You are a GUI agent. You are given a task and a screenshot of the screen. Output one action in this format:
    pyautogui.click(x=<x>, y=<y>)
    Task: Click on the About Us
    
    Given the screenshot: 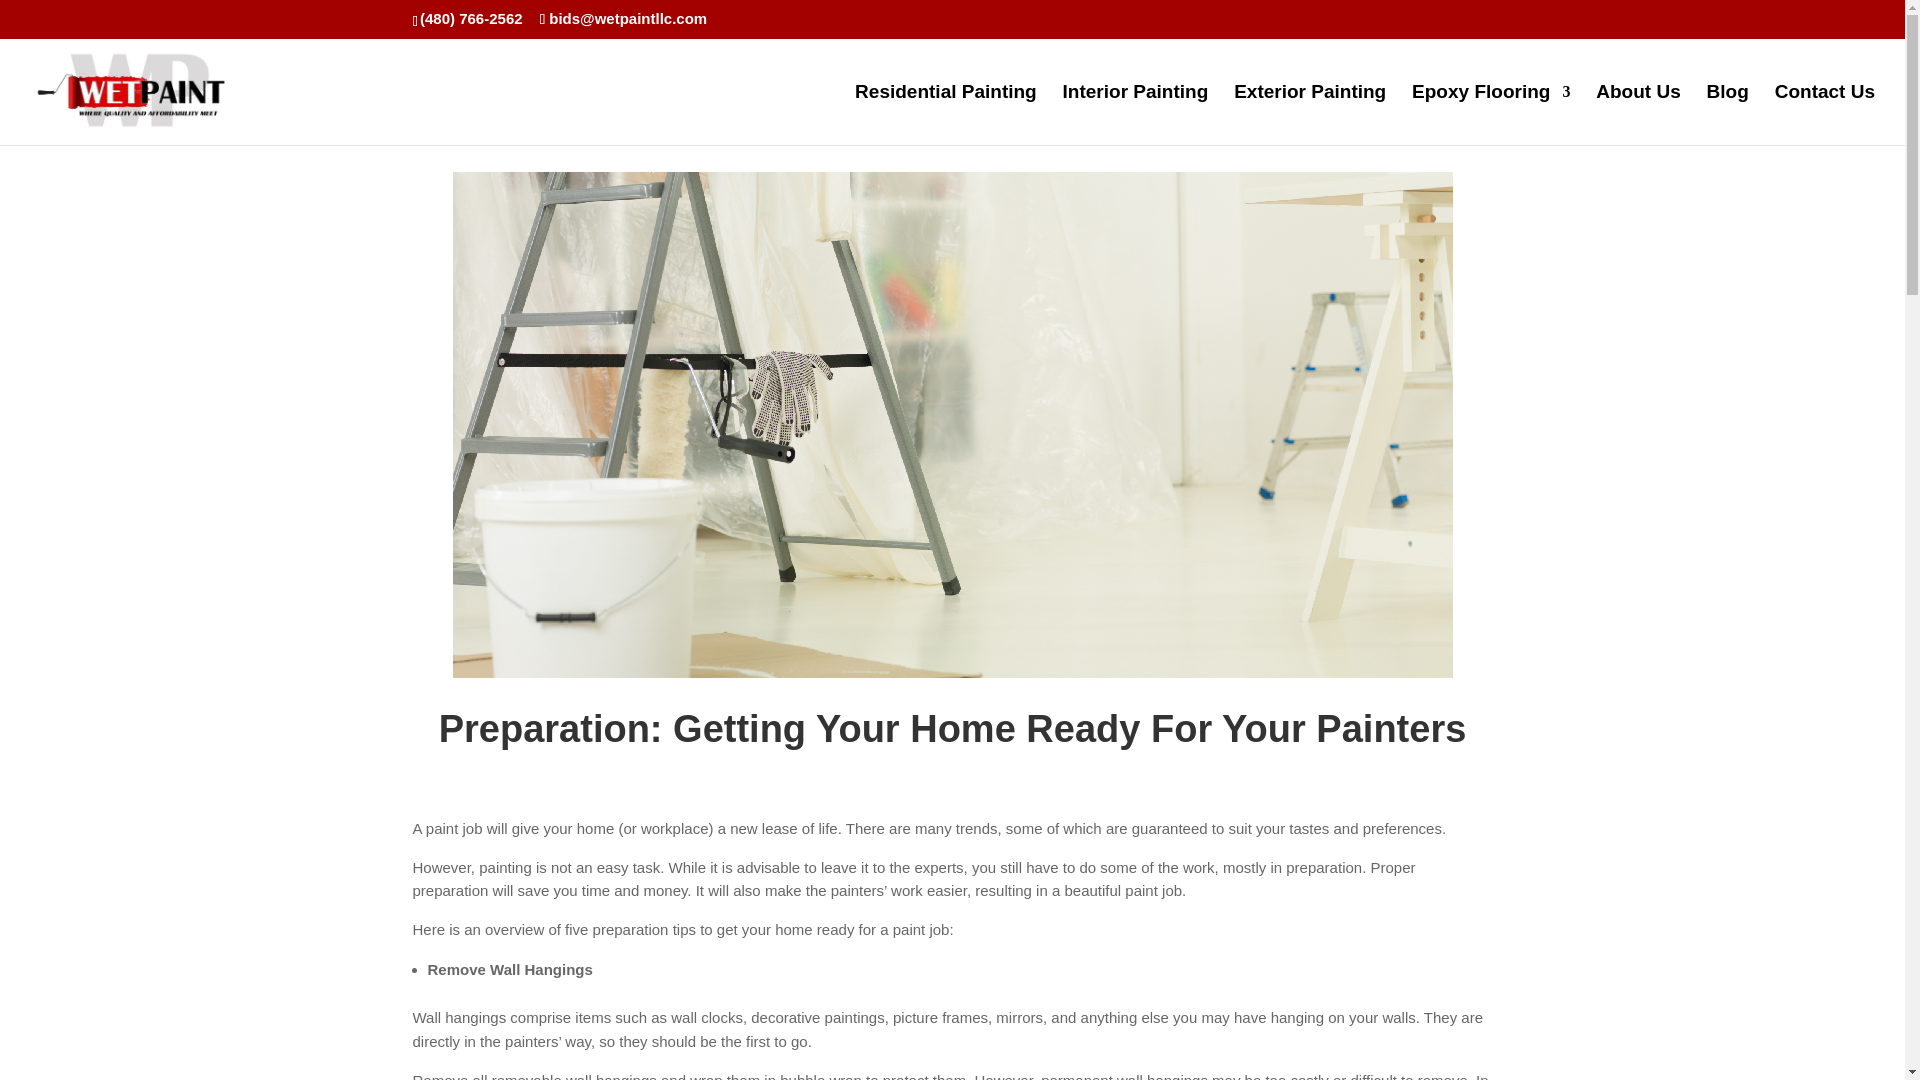 What is the action you would take?
    pyautogui.click(x=1638, y=114)
    